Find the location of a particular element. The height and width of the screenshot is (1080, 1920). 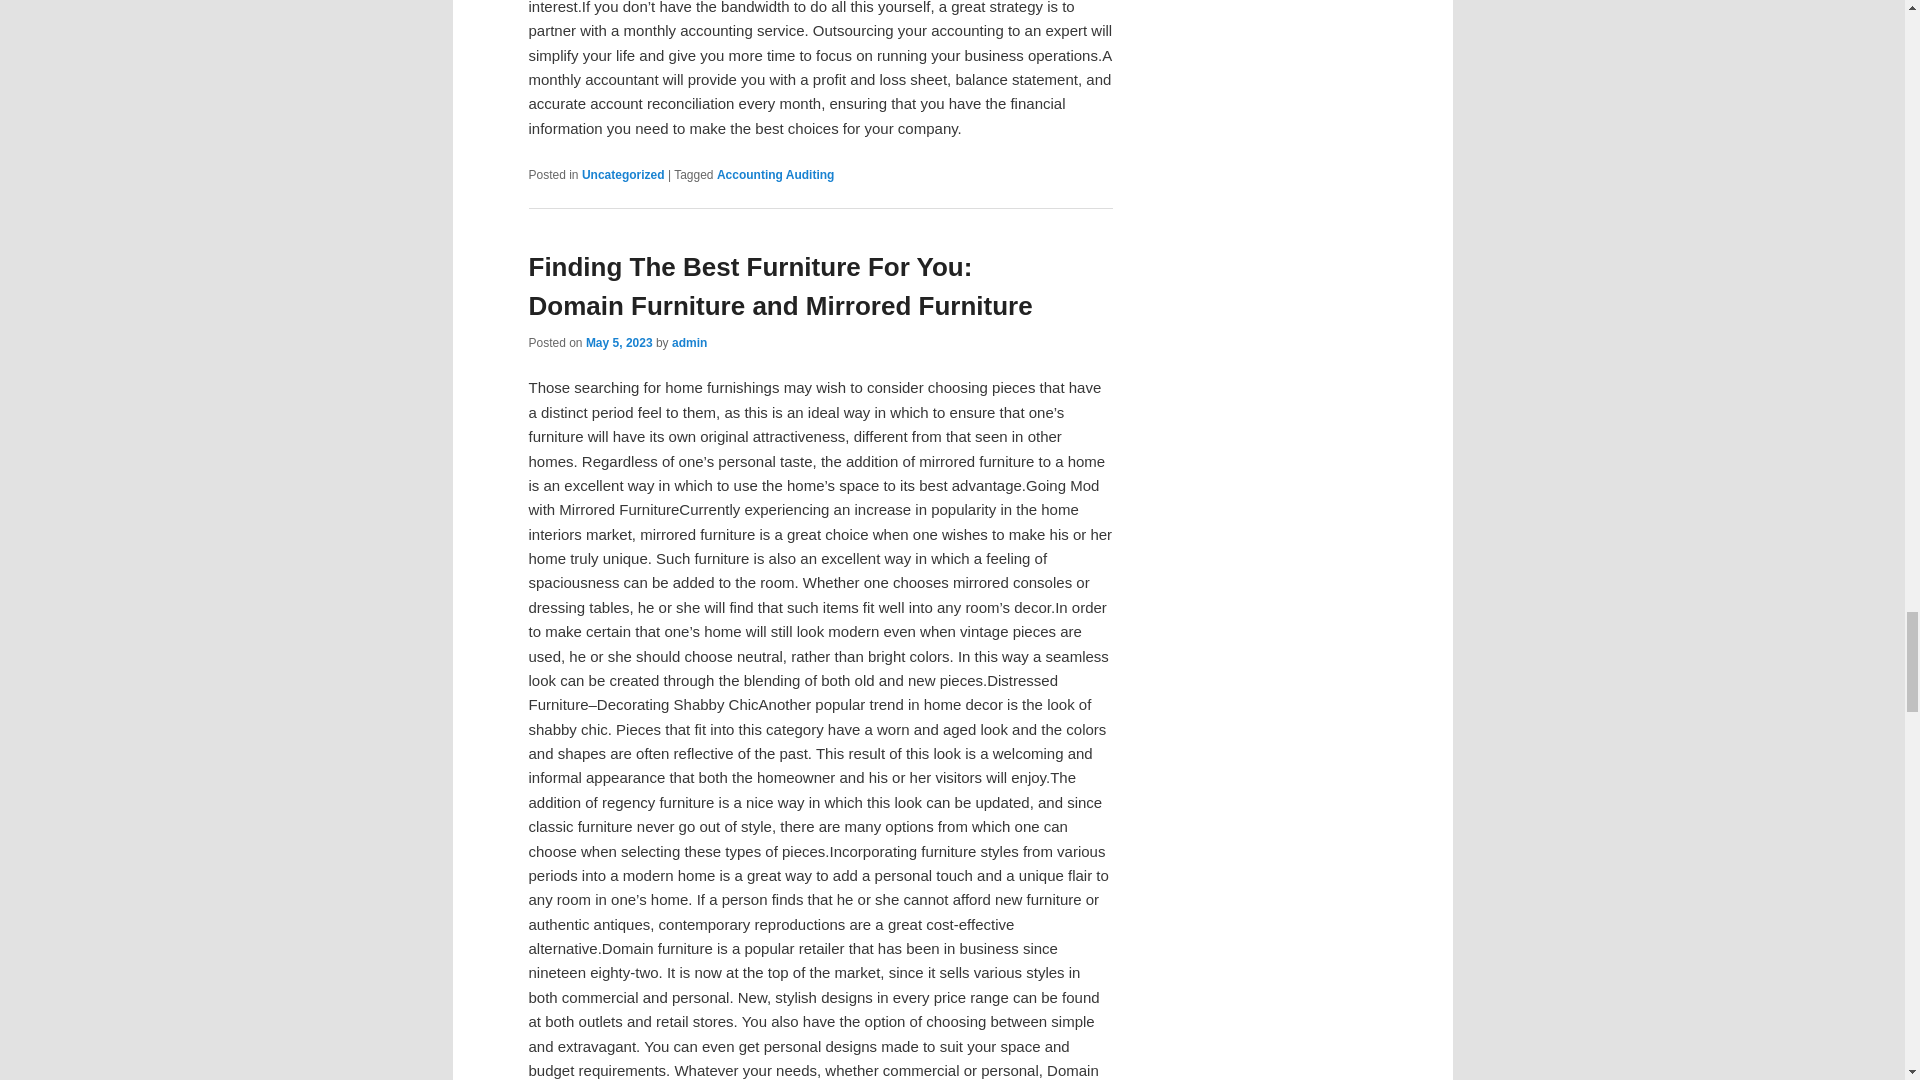

Uncategorized is located at coordinates (622, 175).